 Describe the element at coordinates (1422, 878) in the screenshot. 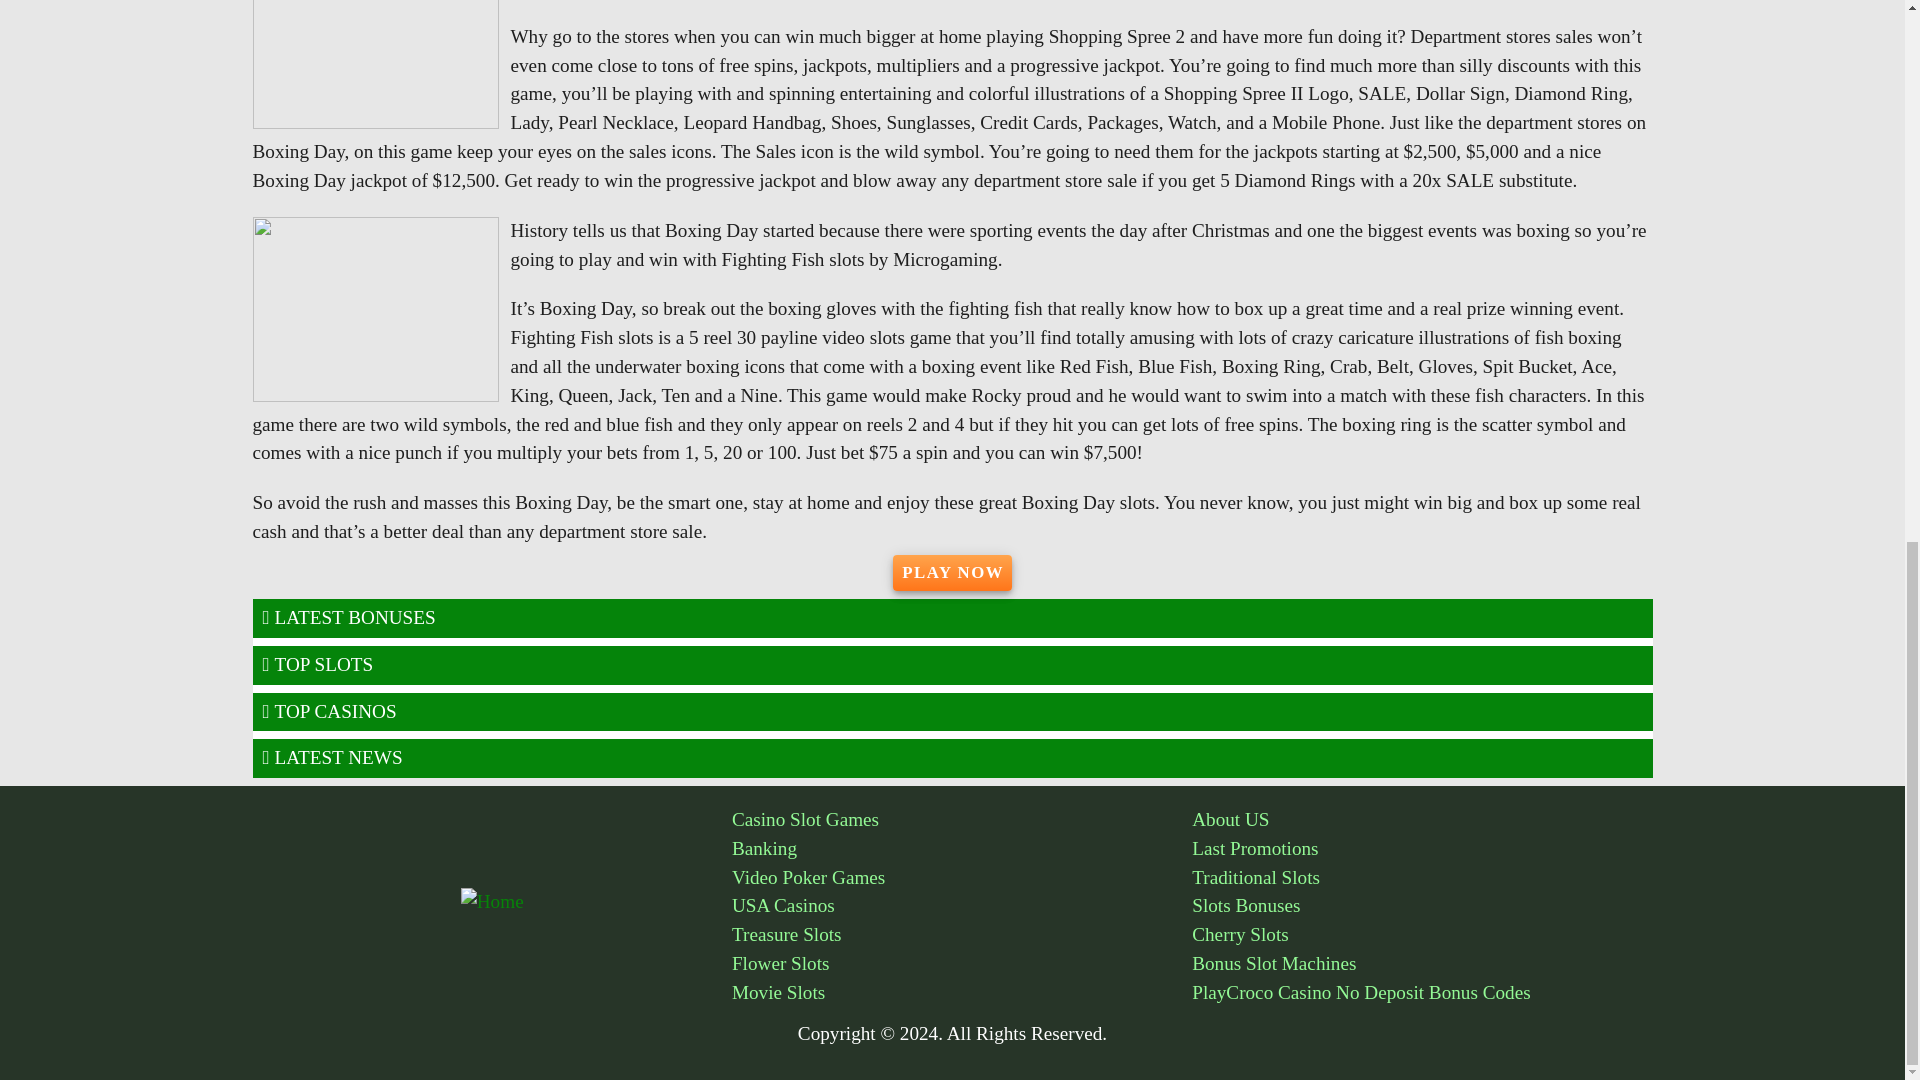

I see `Traditional Slots` at that location.